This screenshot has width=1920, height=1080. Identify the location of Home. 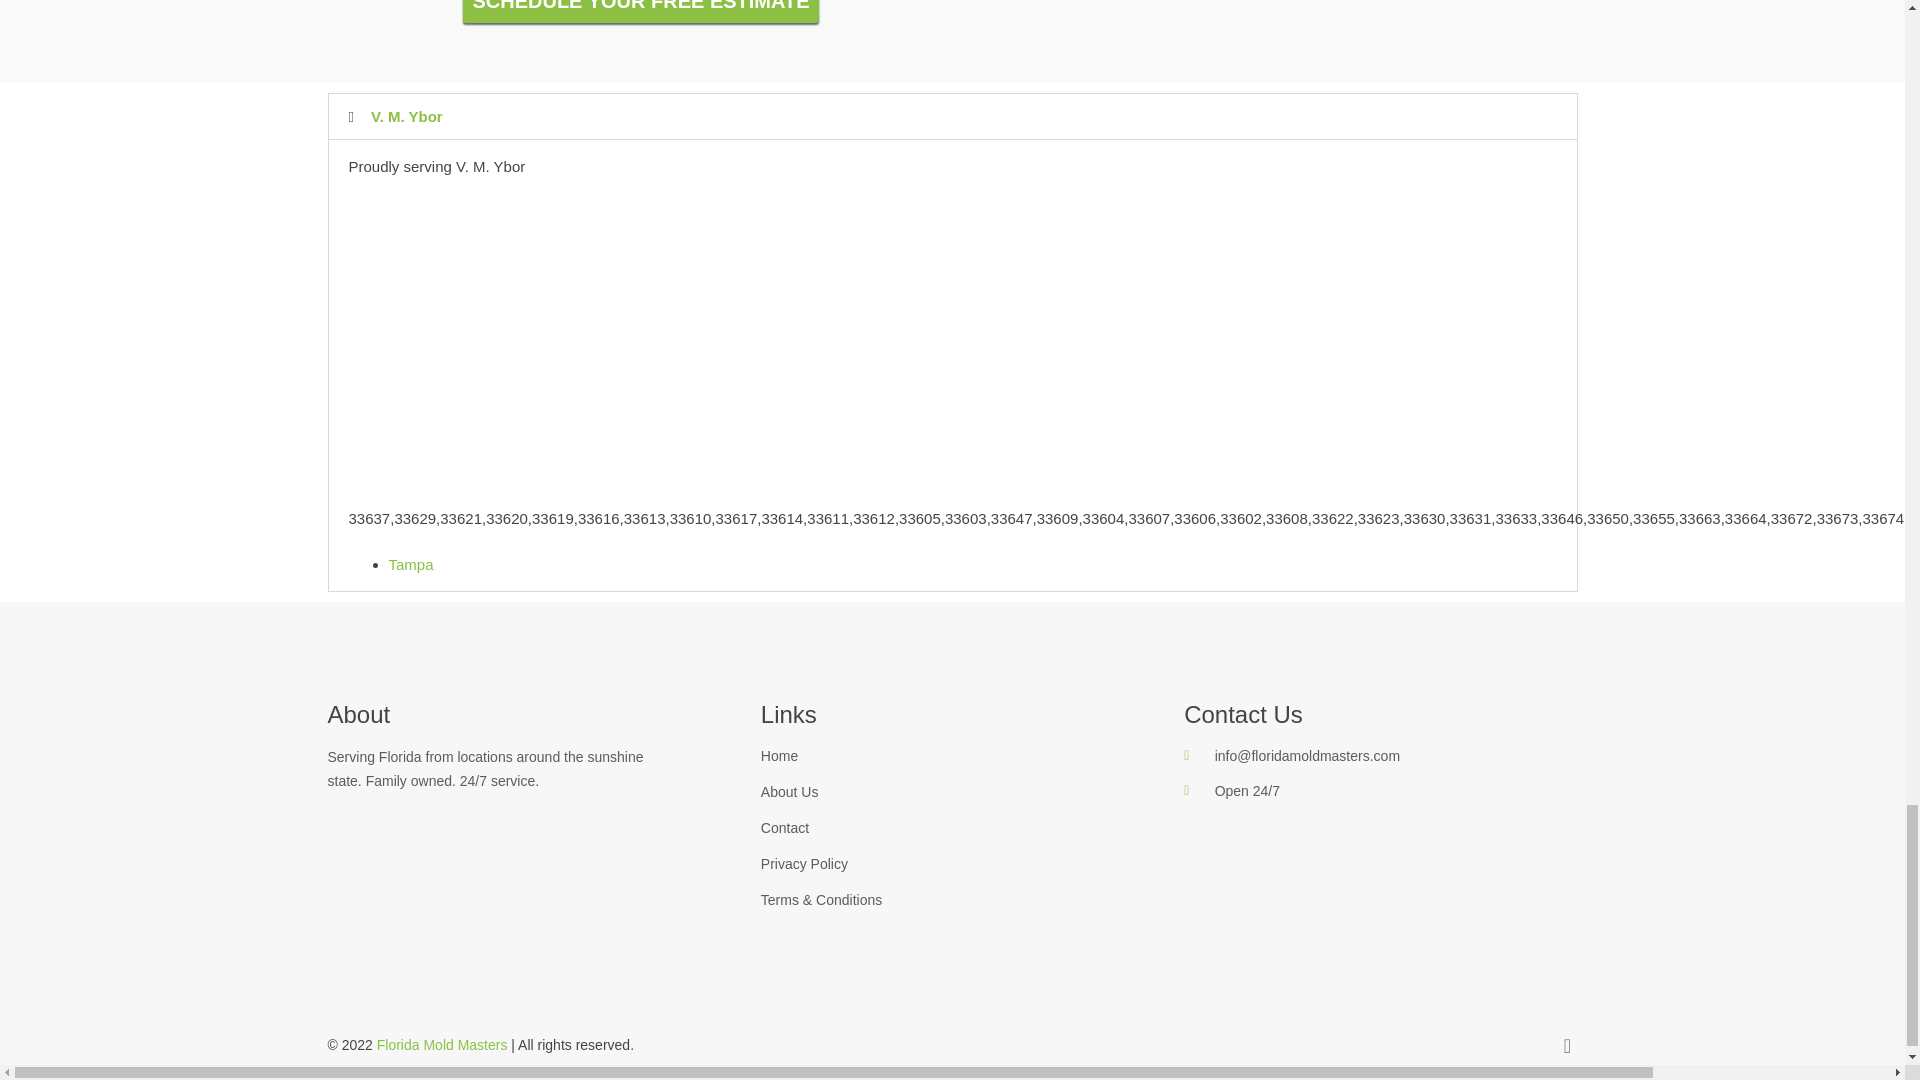
(952, 756).